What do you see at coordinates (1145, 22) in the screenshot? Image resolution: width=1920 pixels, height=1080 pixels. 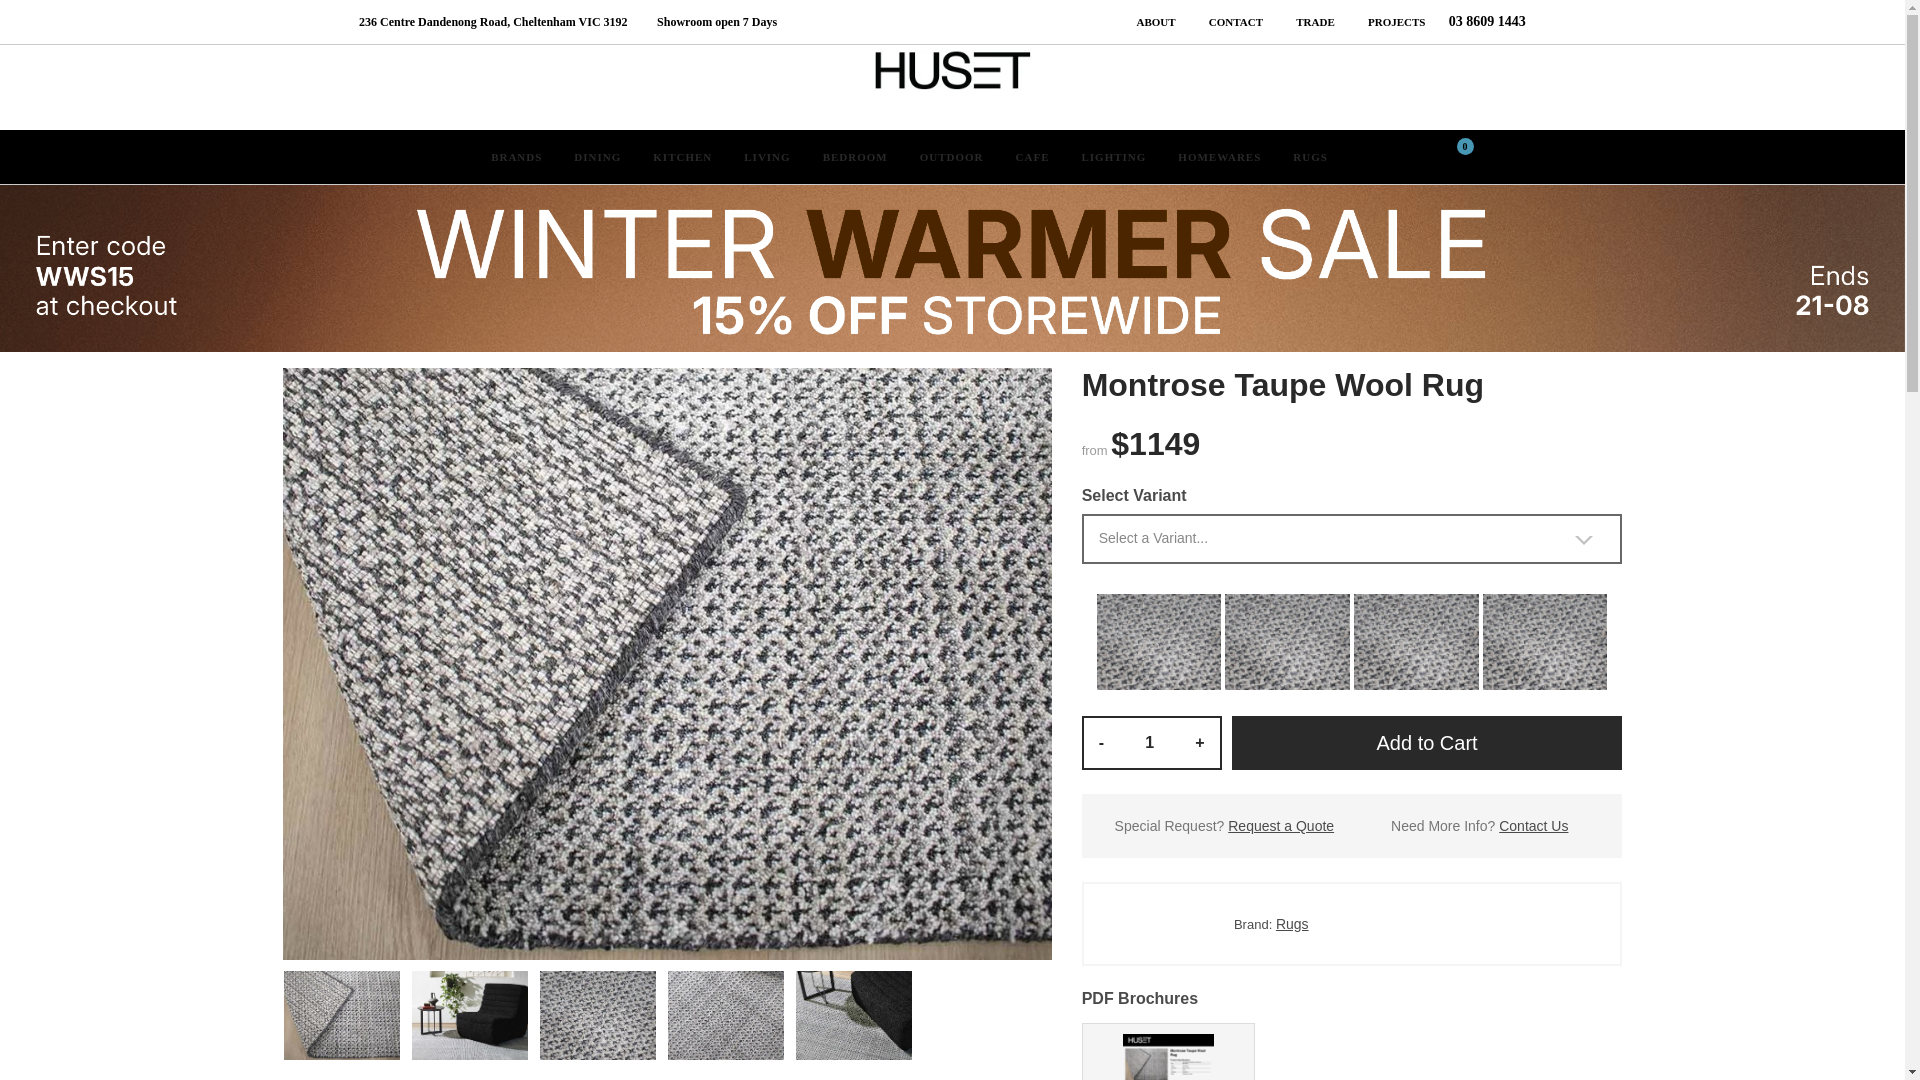 I see `ABOUT` at bounding box center [1145, 22].